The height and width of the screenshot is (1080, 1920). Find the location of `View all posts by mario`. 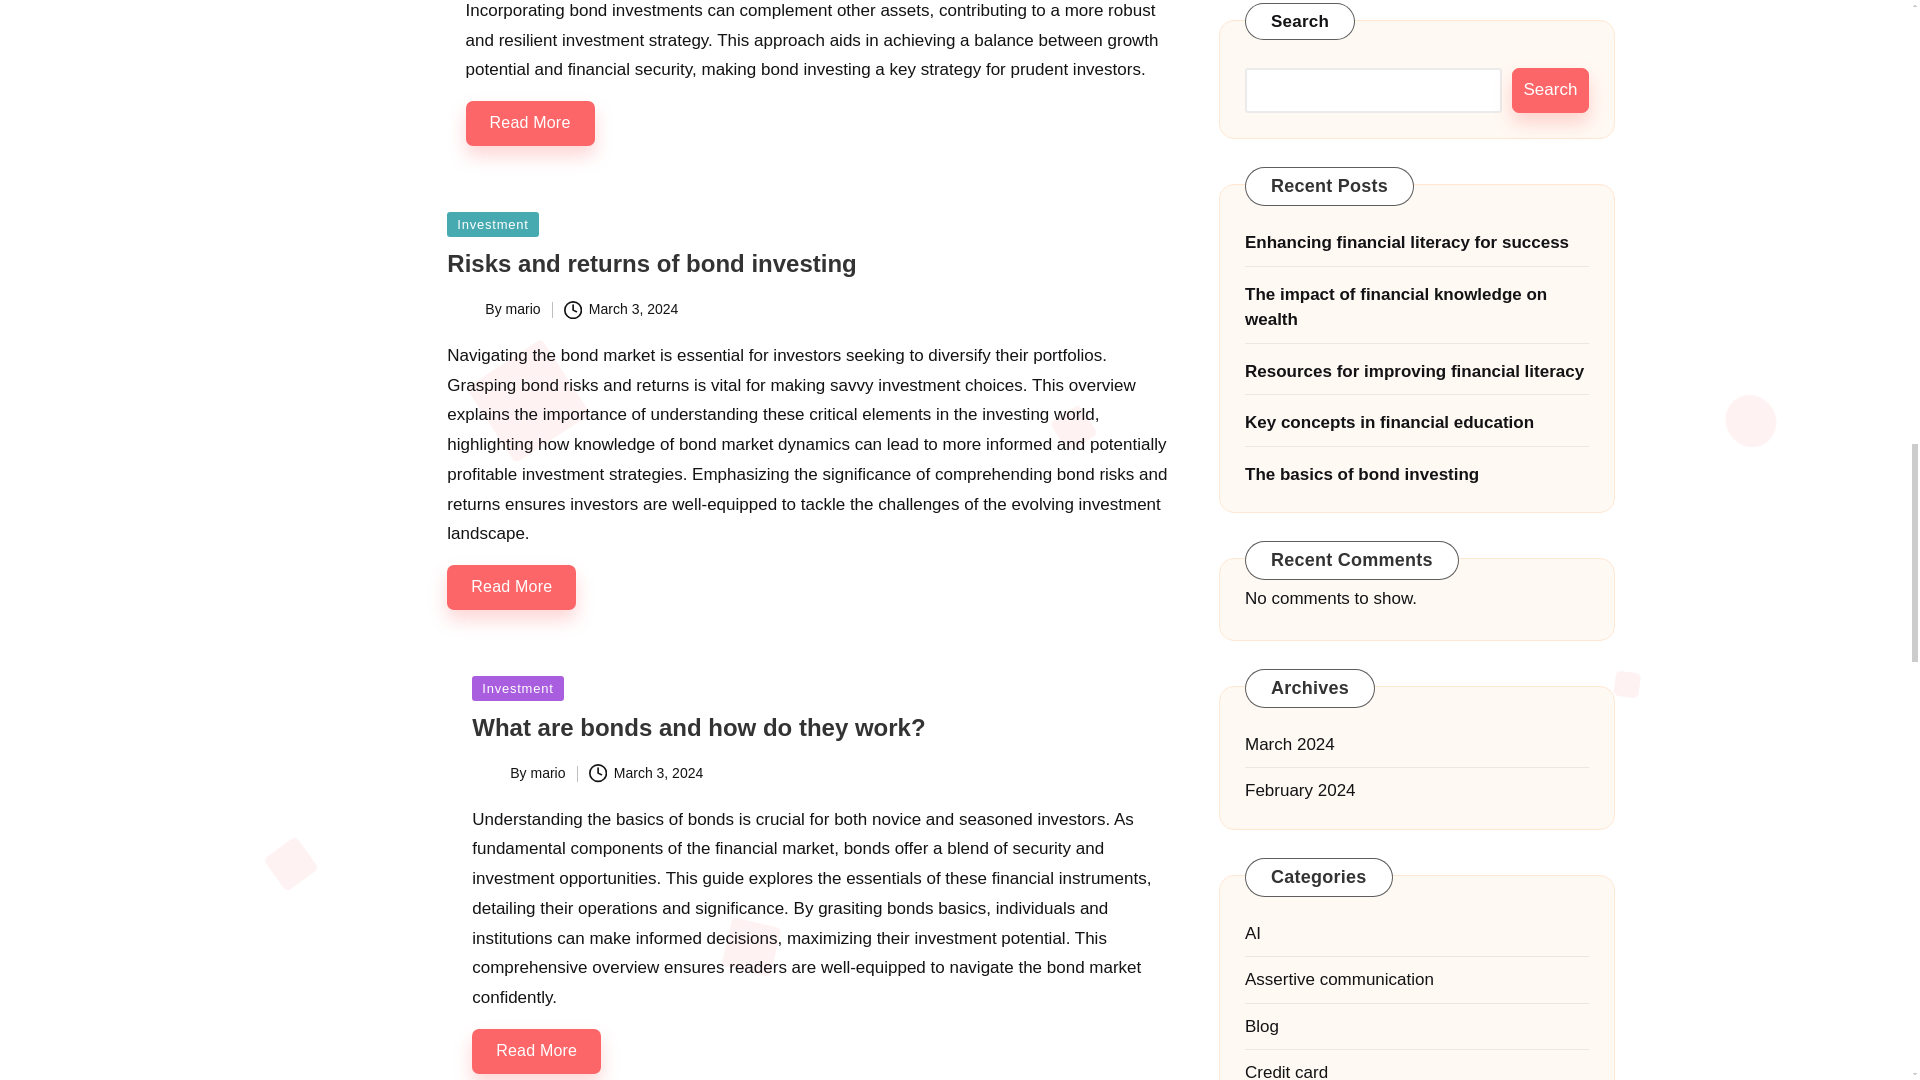

View all posts by mario is located at coordinates (546, 772).